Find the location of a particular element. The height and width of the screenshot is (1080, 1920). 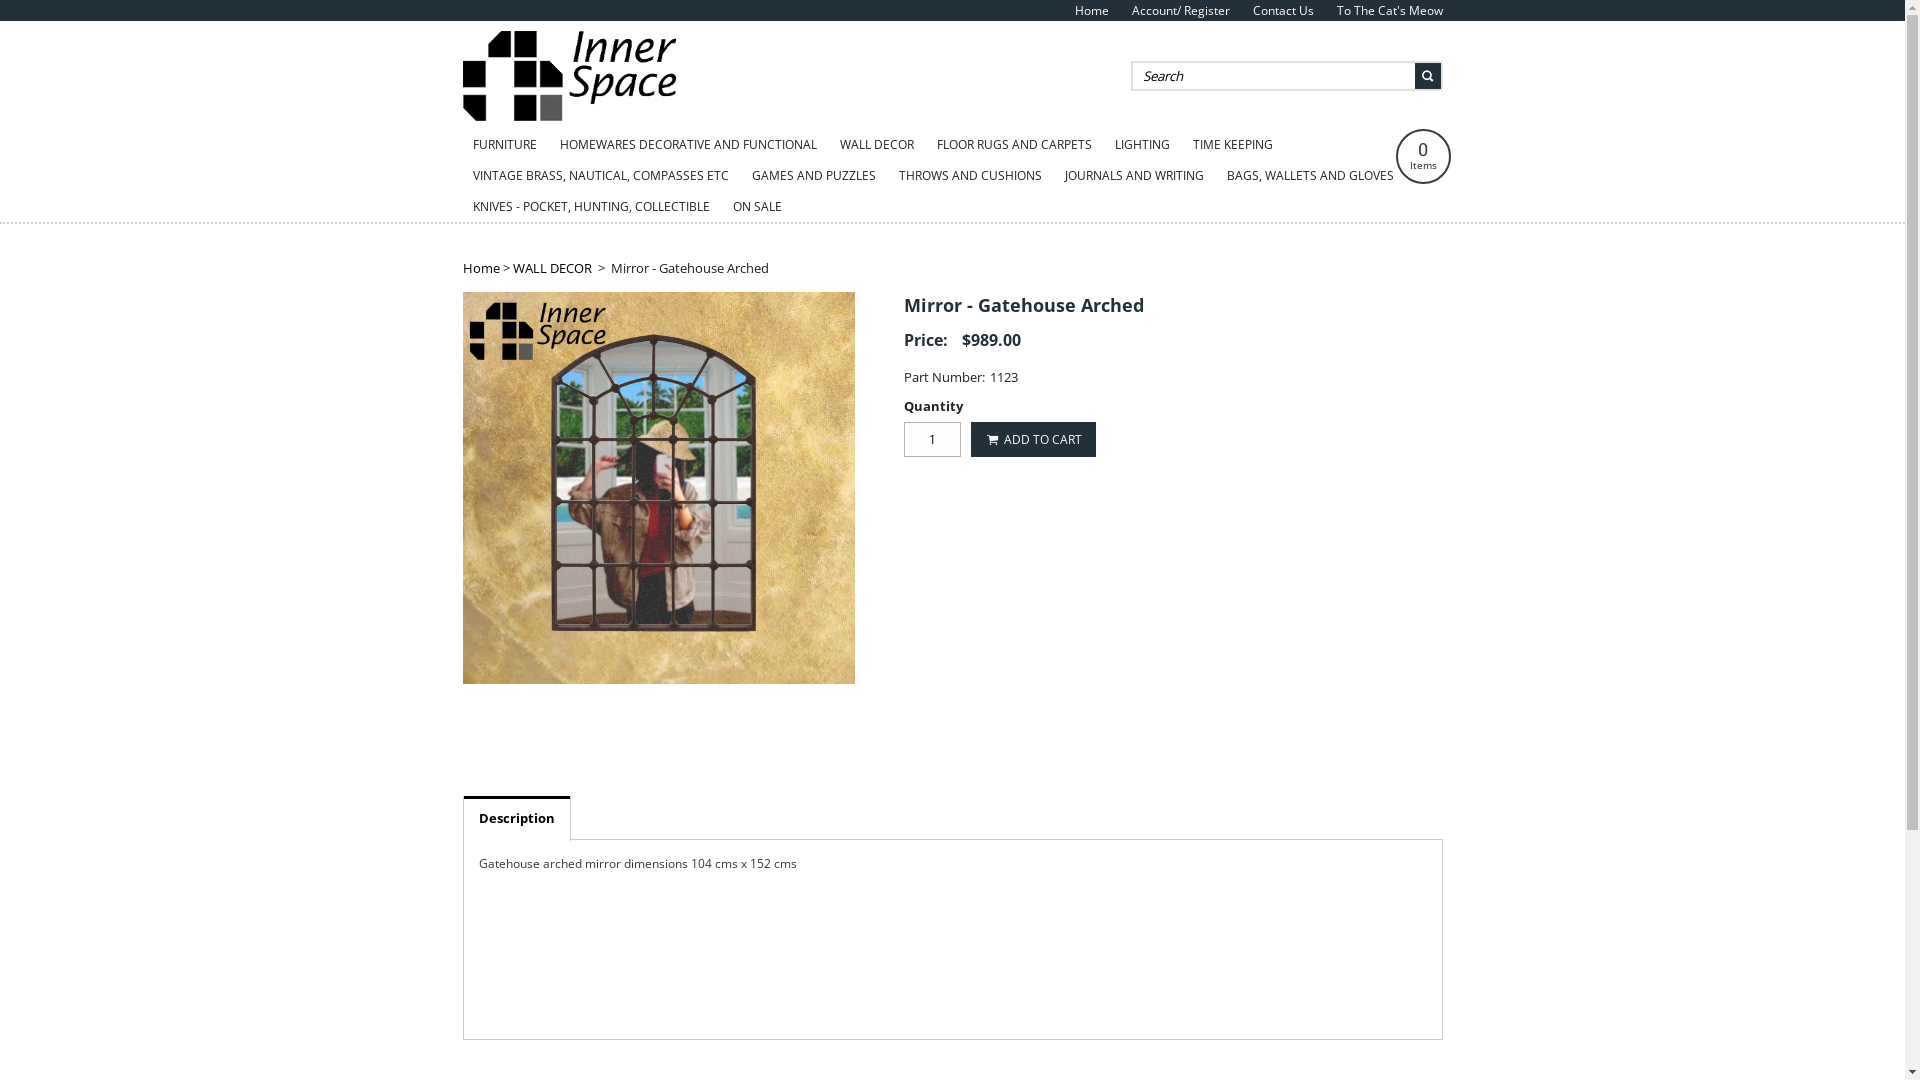

Home is located at coordinates (1091, 10).